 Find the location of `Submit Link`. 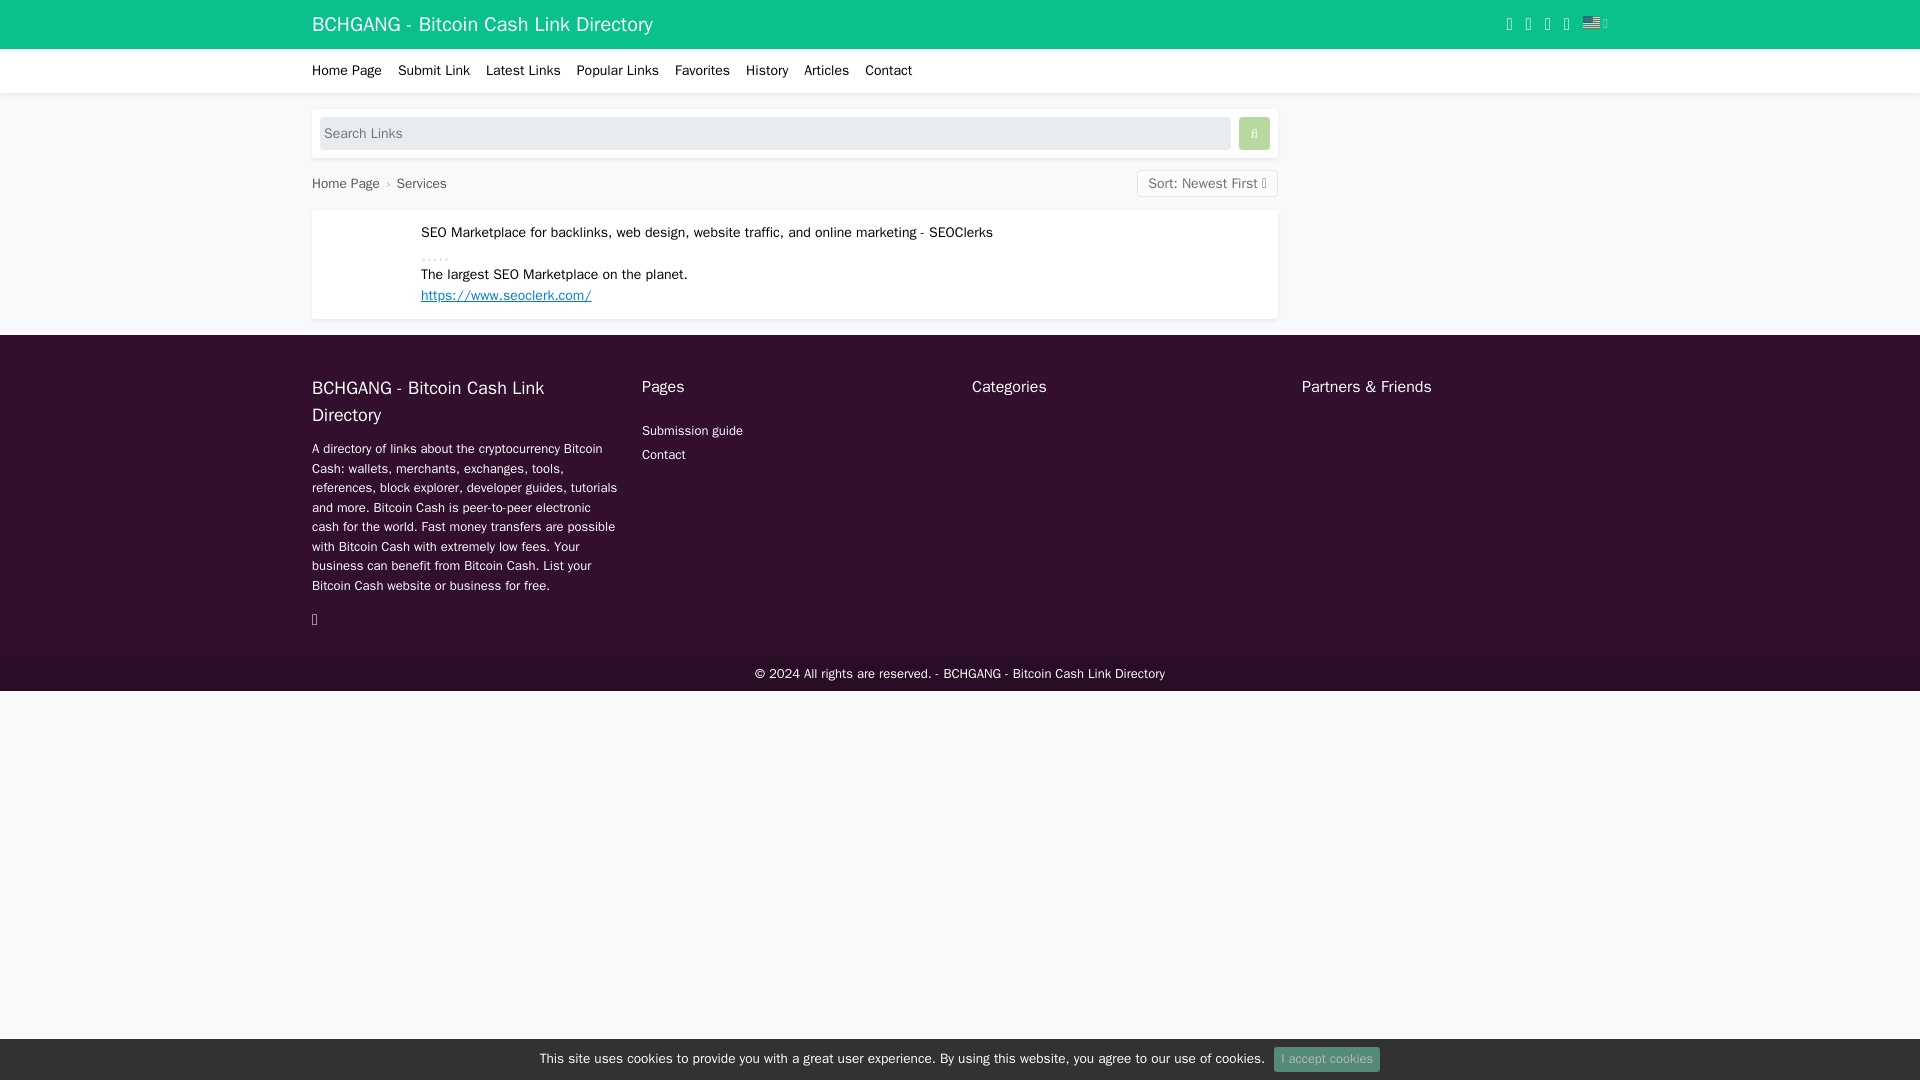

Submit Link is located at coordinates (434, 70).